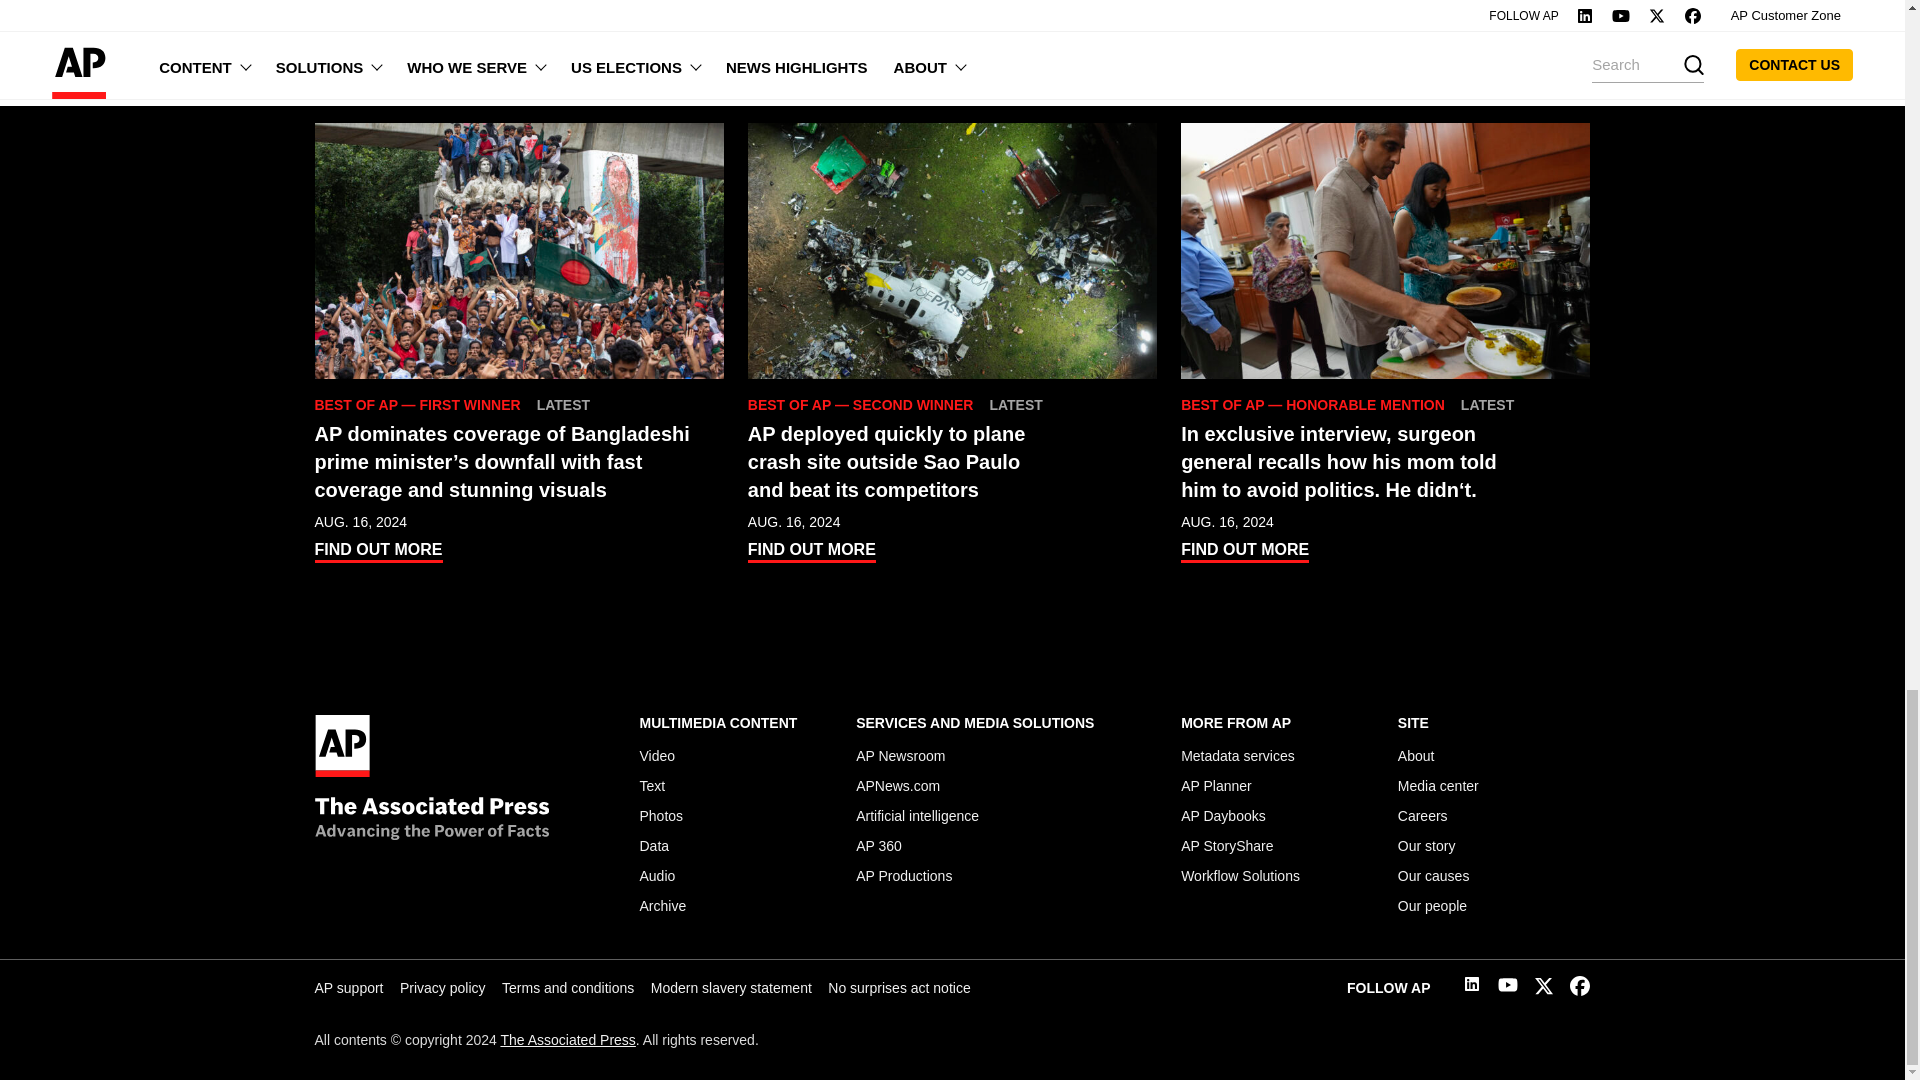 Image resolution: width=1920 pixels, height=1080 pixels. What do you see at coordinates (1472, 986) in the screenshot?
I see `Linkedin` at bounding box center [1472, 986].